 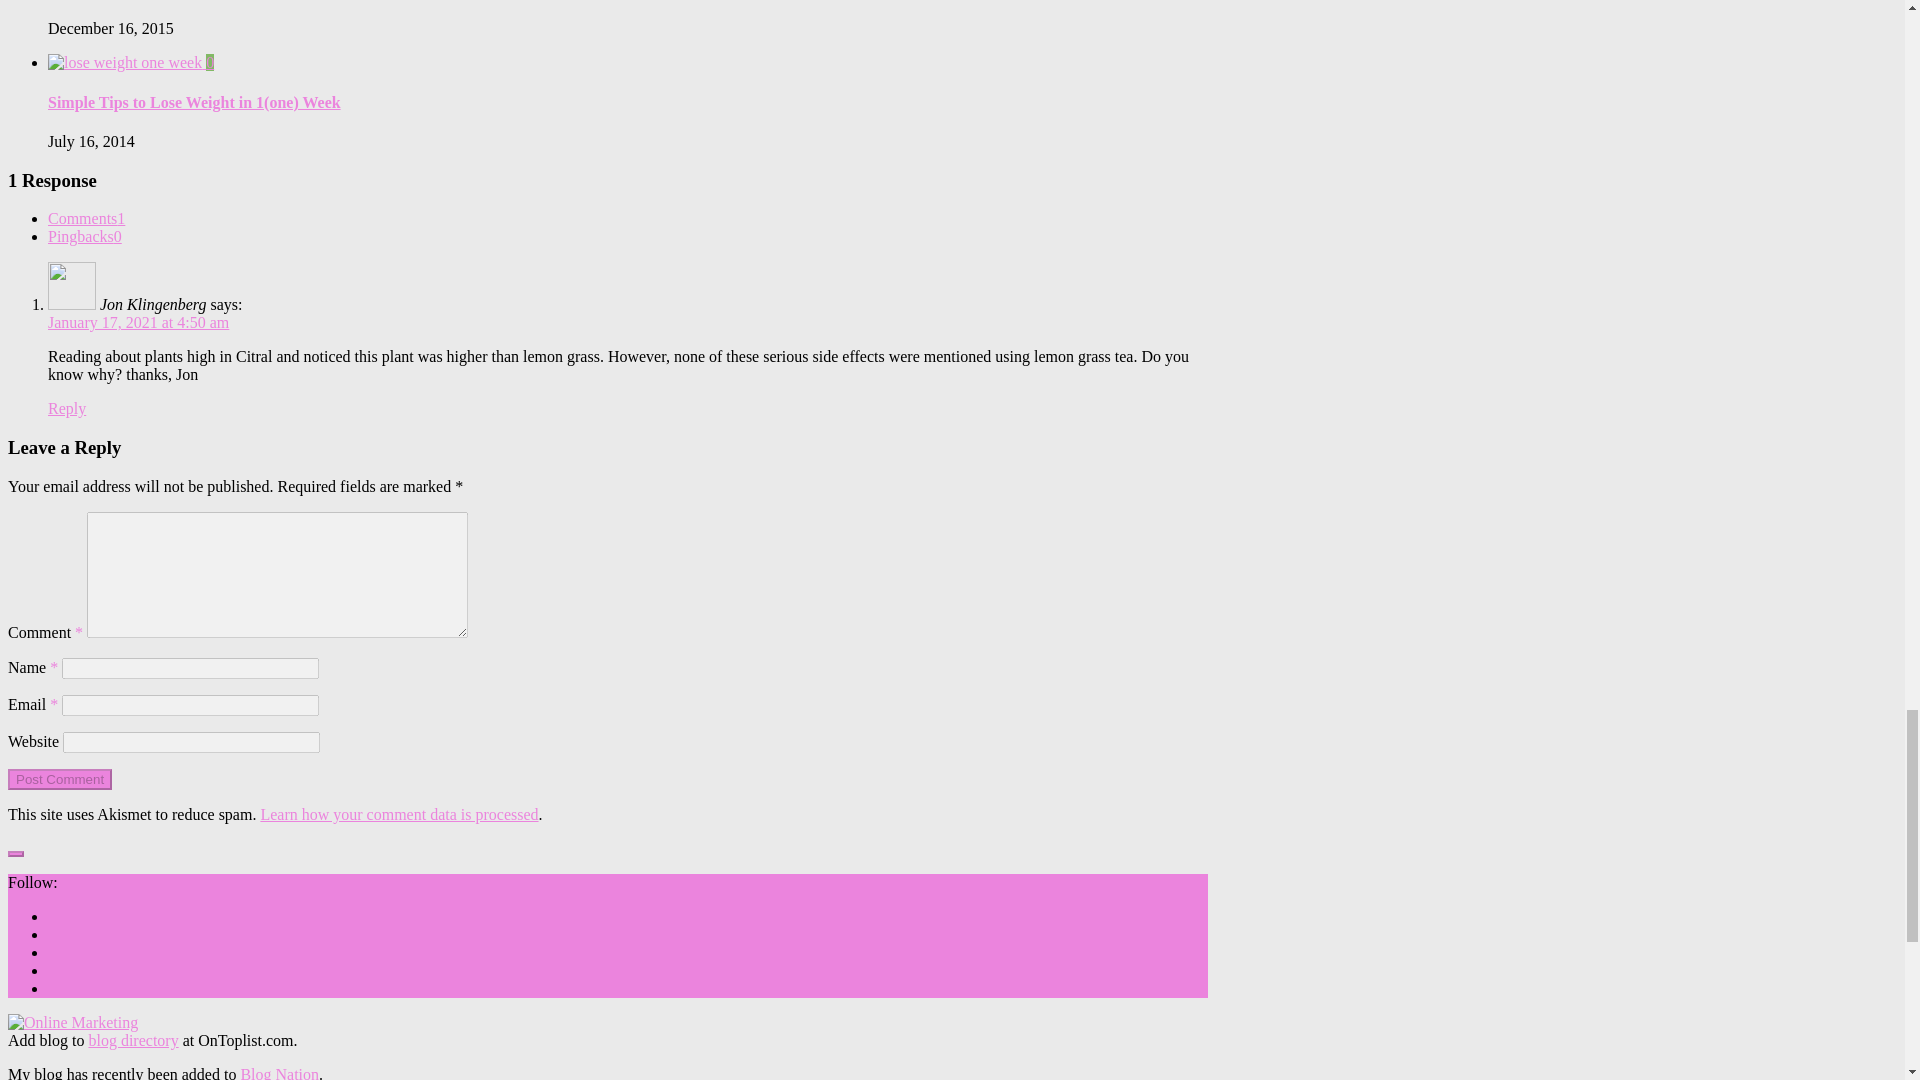 I want to click on Post Comment, so click(x=59, y=778).